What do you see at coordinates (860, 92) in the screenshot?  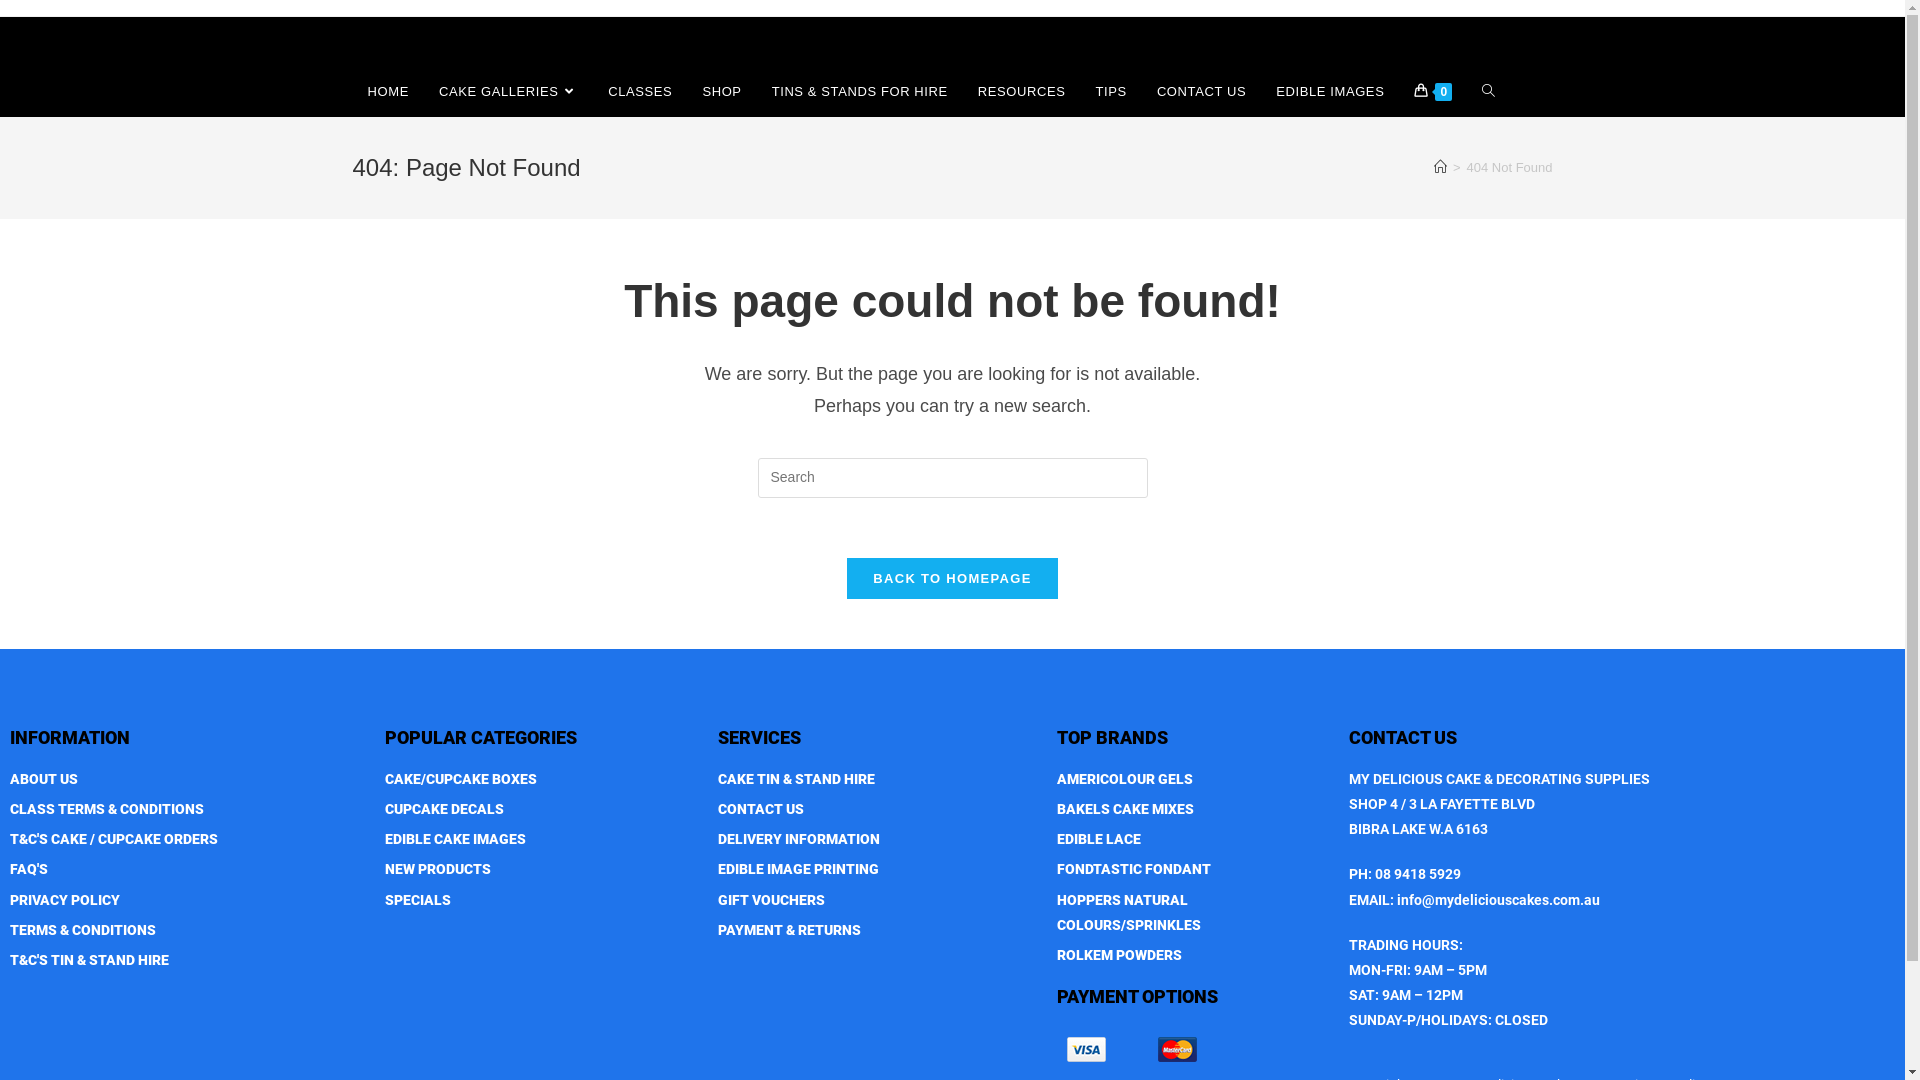 I see `TINS & STANDS FOR HIRE` at bounding box center [860, 92].